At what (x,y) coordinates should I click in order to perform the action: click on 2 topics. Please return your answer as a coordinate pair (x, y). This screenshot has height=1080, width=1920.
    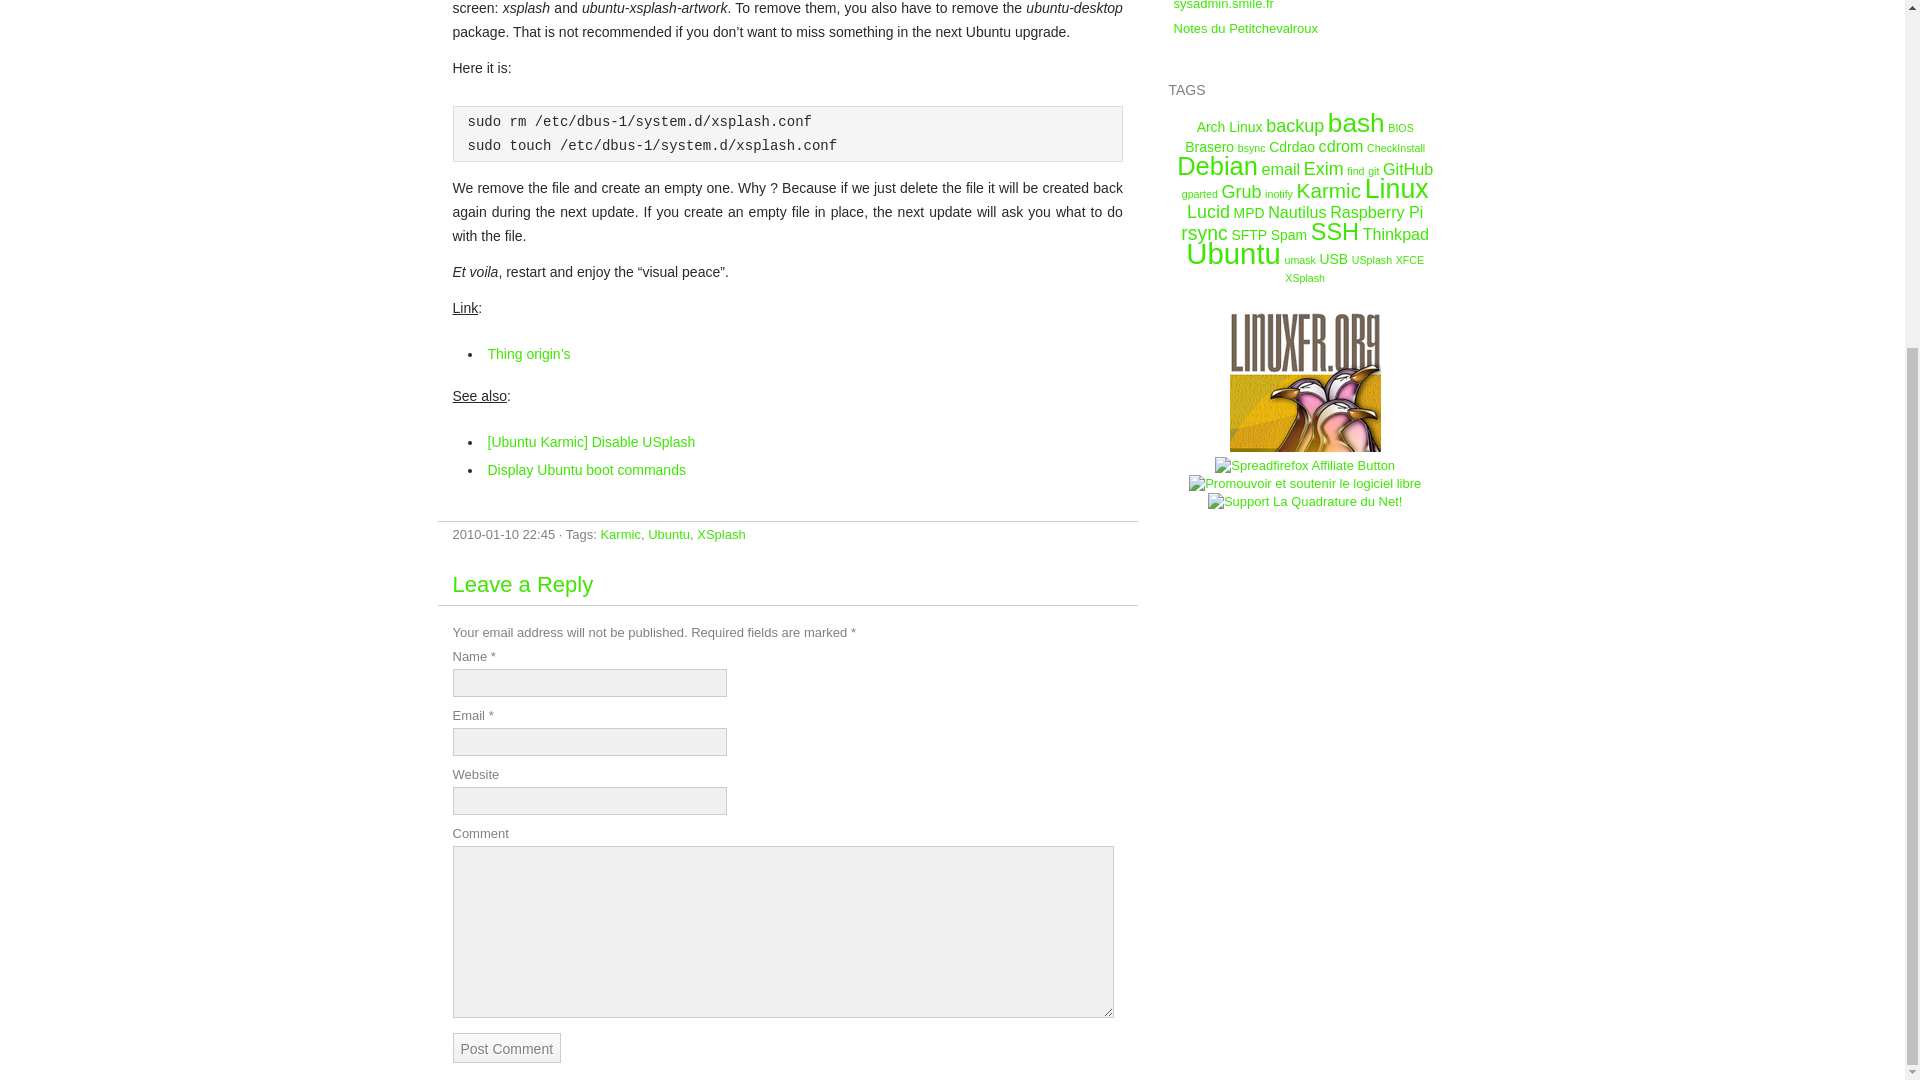
    Looking at the image, I should click on (1230, 126).